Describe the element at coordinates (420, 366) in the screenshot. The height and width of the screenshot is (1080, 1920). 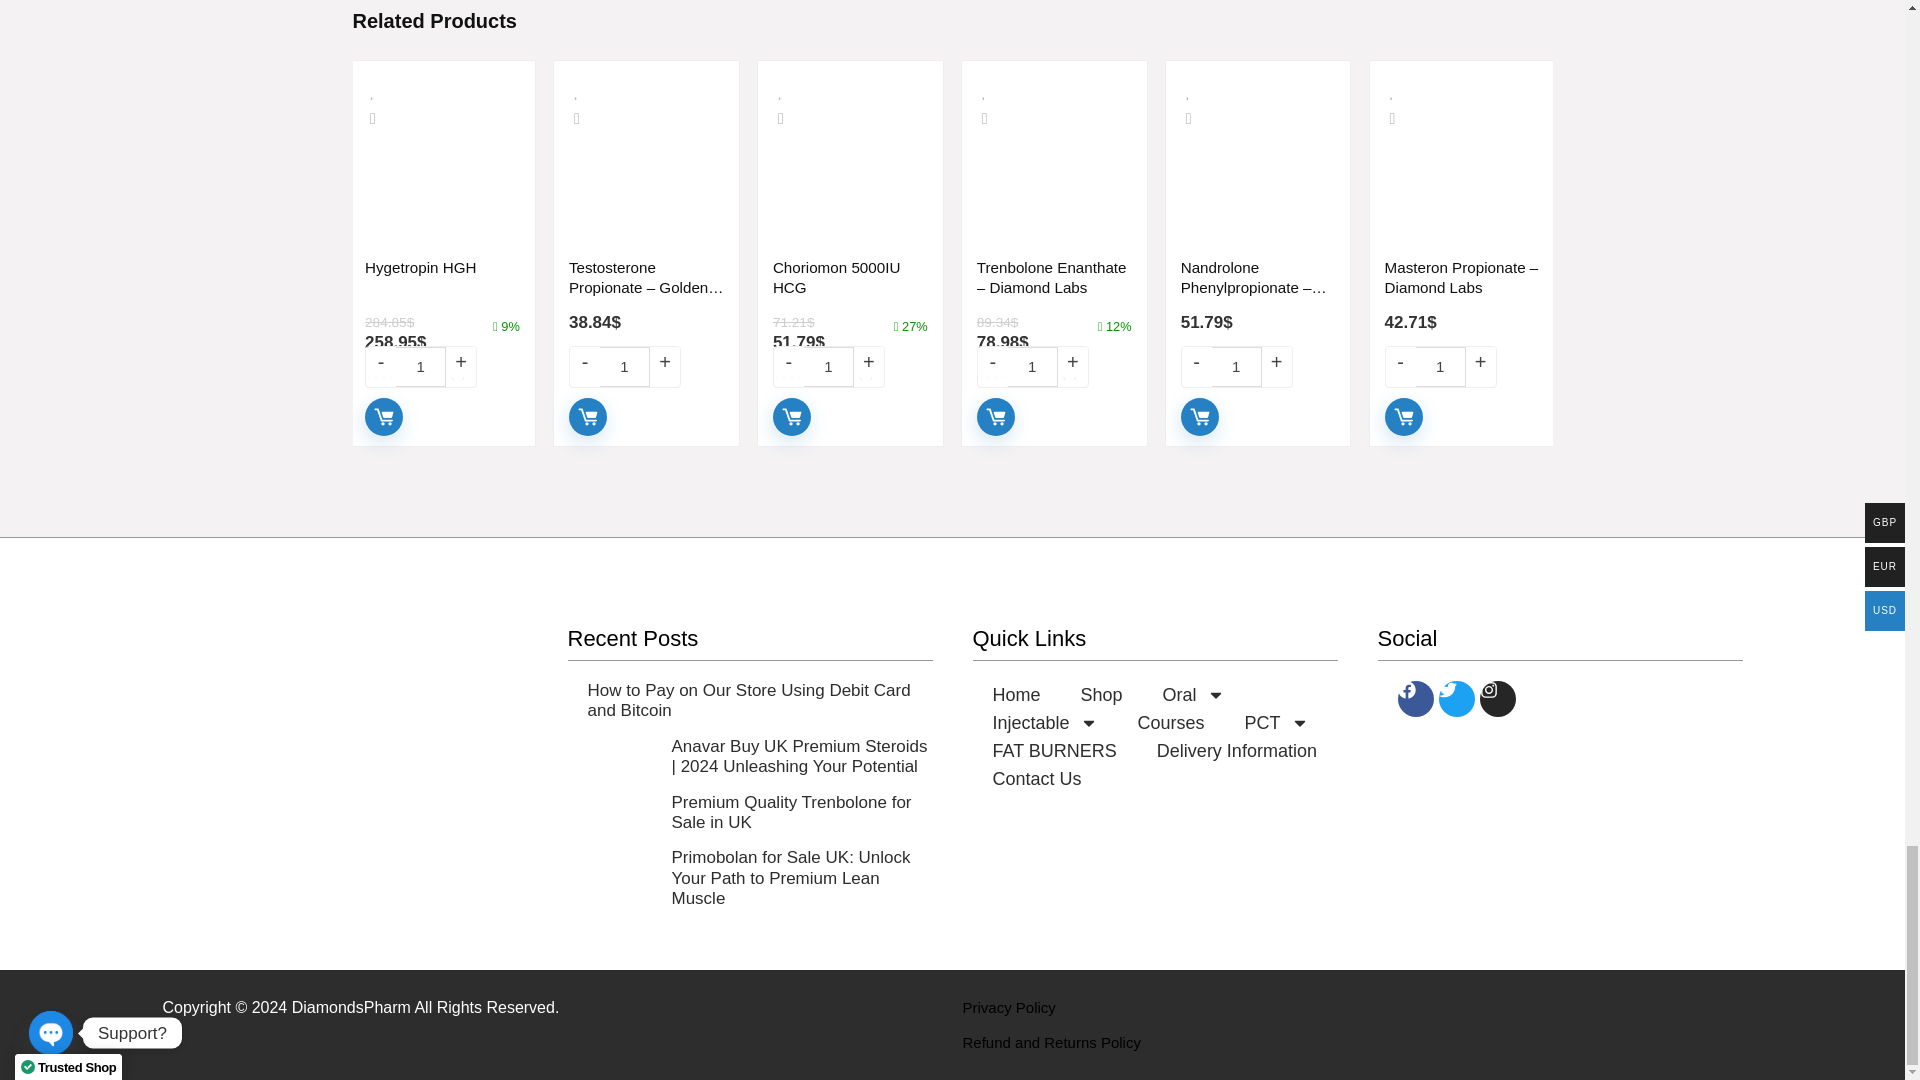
I see `Qty` at that location.